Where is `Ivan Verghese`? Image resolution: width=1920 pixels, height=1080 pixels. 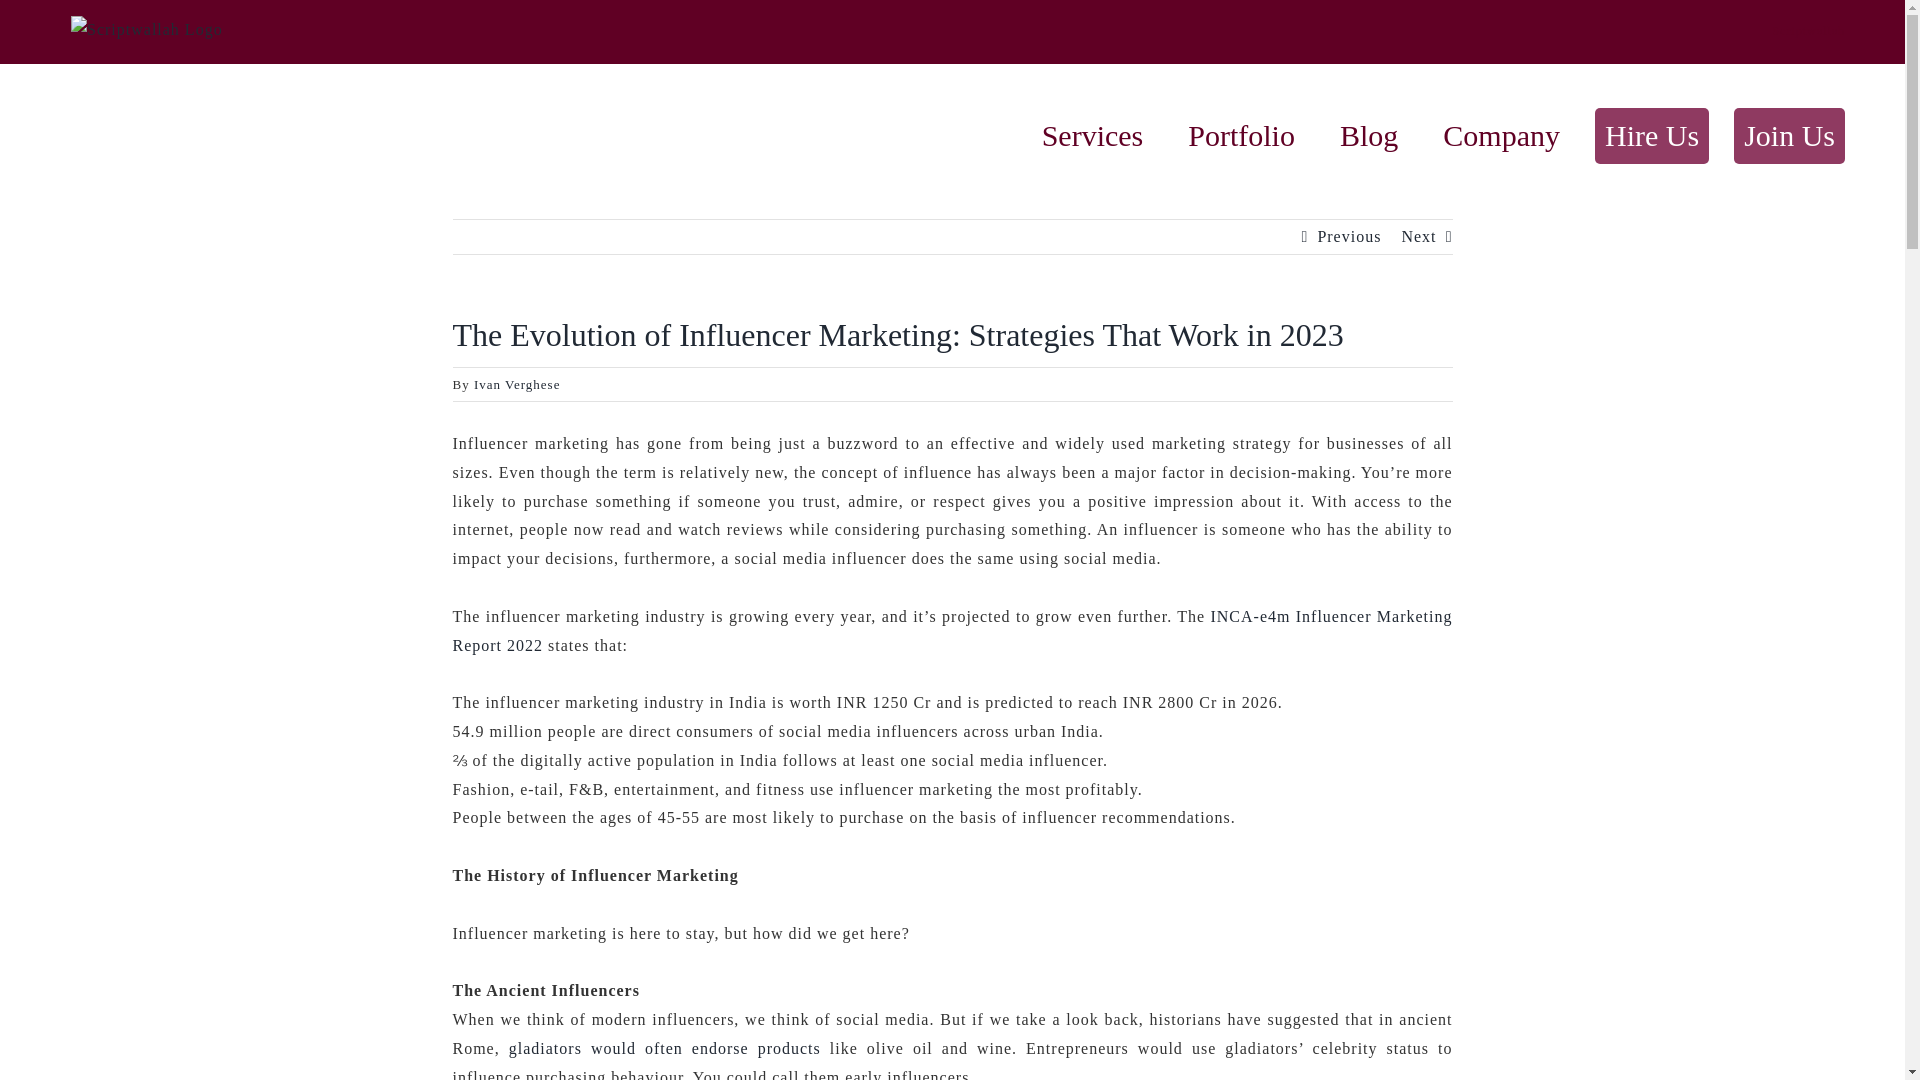
Ivan Verghese is located at coordinates (517, 384).